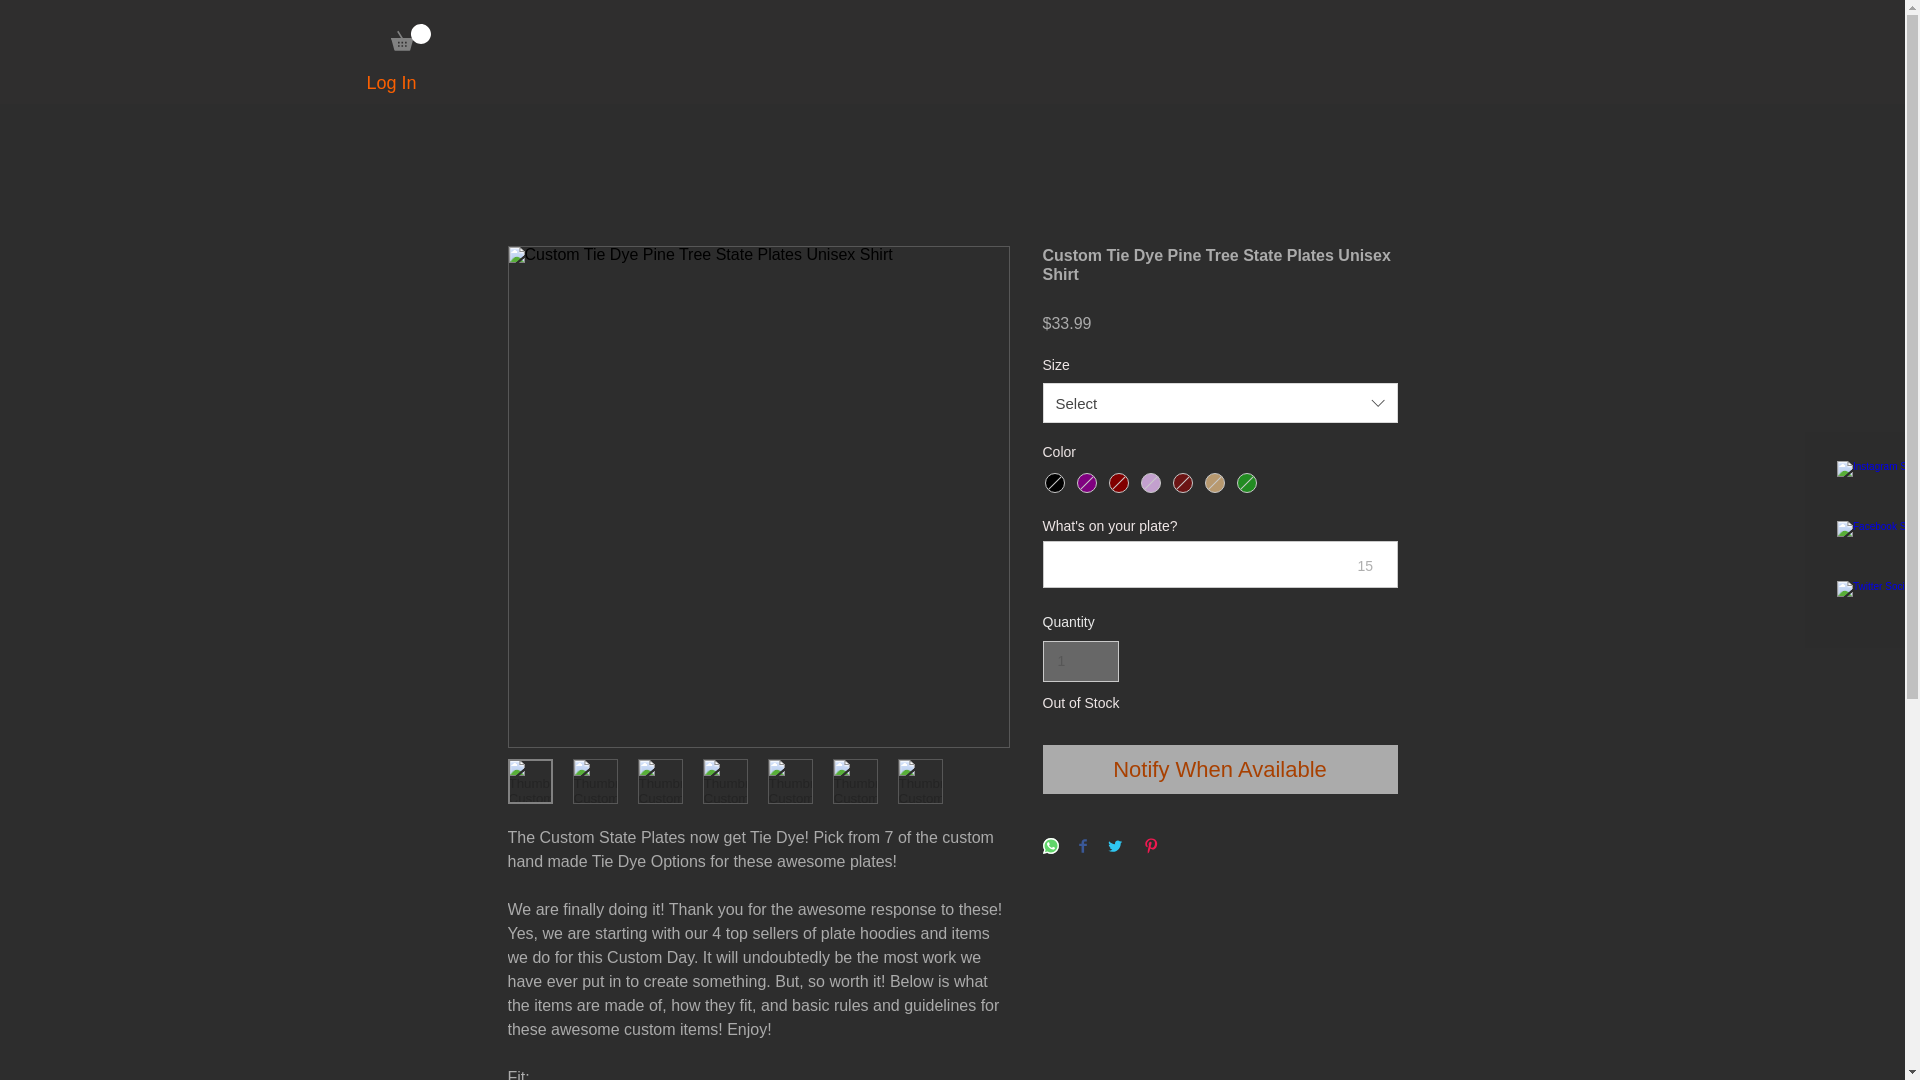  What do you see at coordinates (1080, 661) in the screenshot?
I see `1` at bounding box center [1080, 661].